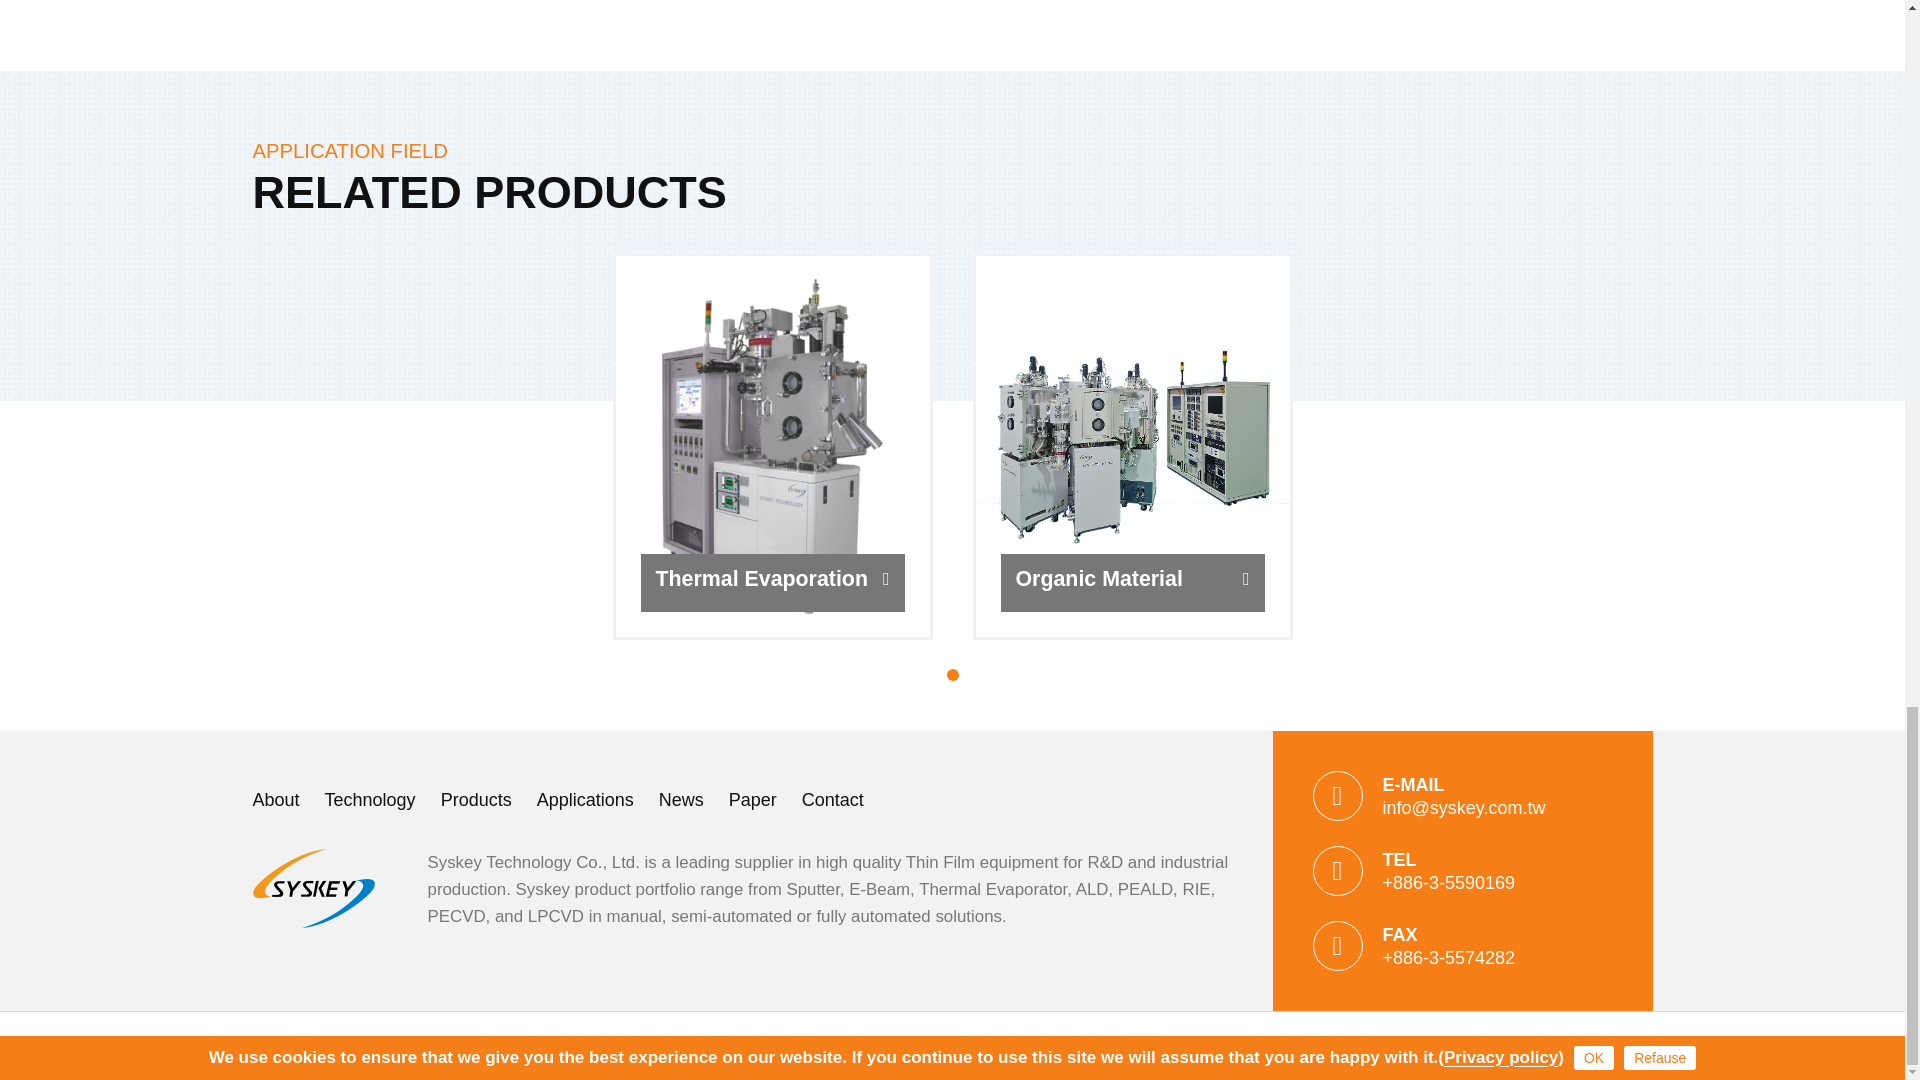 This screenshot has height=1080, width=1920. Describe the element at coordinates (476, 800) in the screenshot. I see `Products` at that location.